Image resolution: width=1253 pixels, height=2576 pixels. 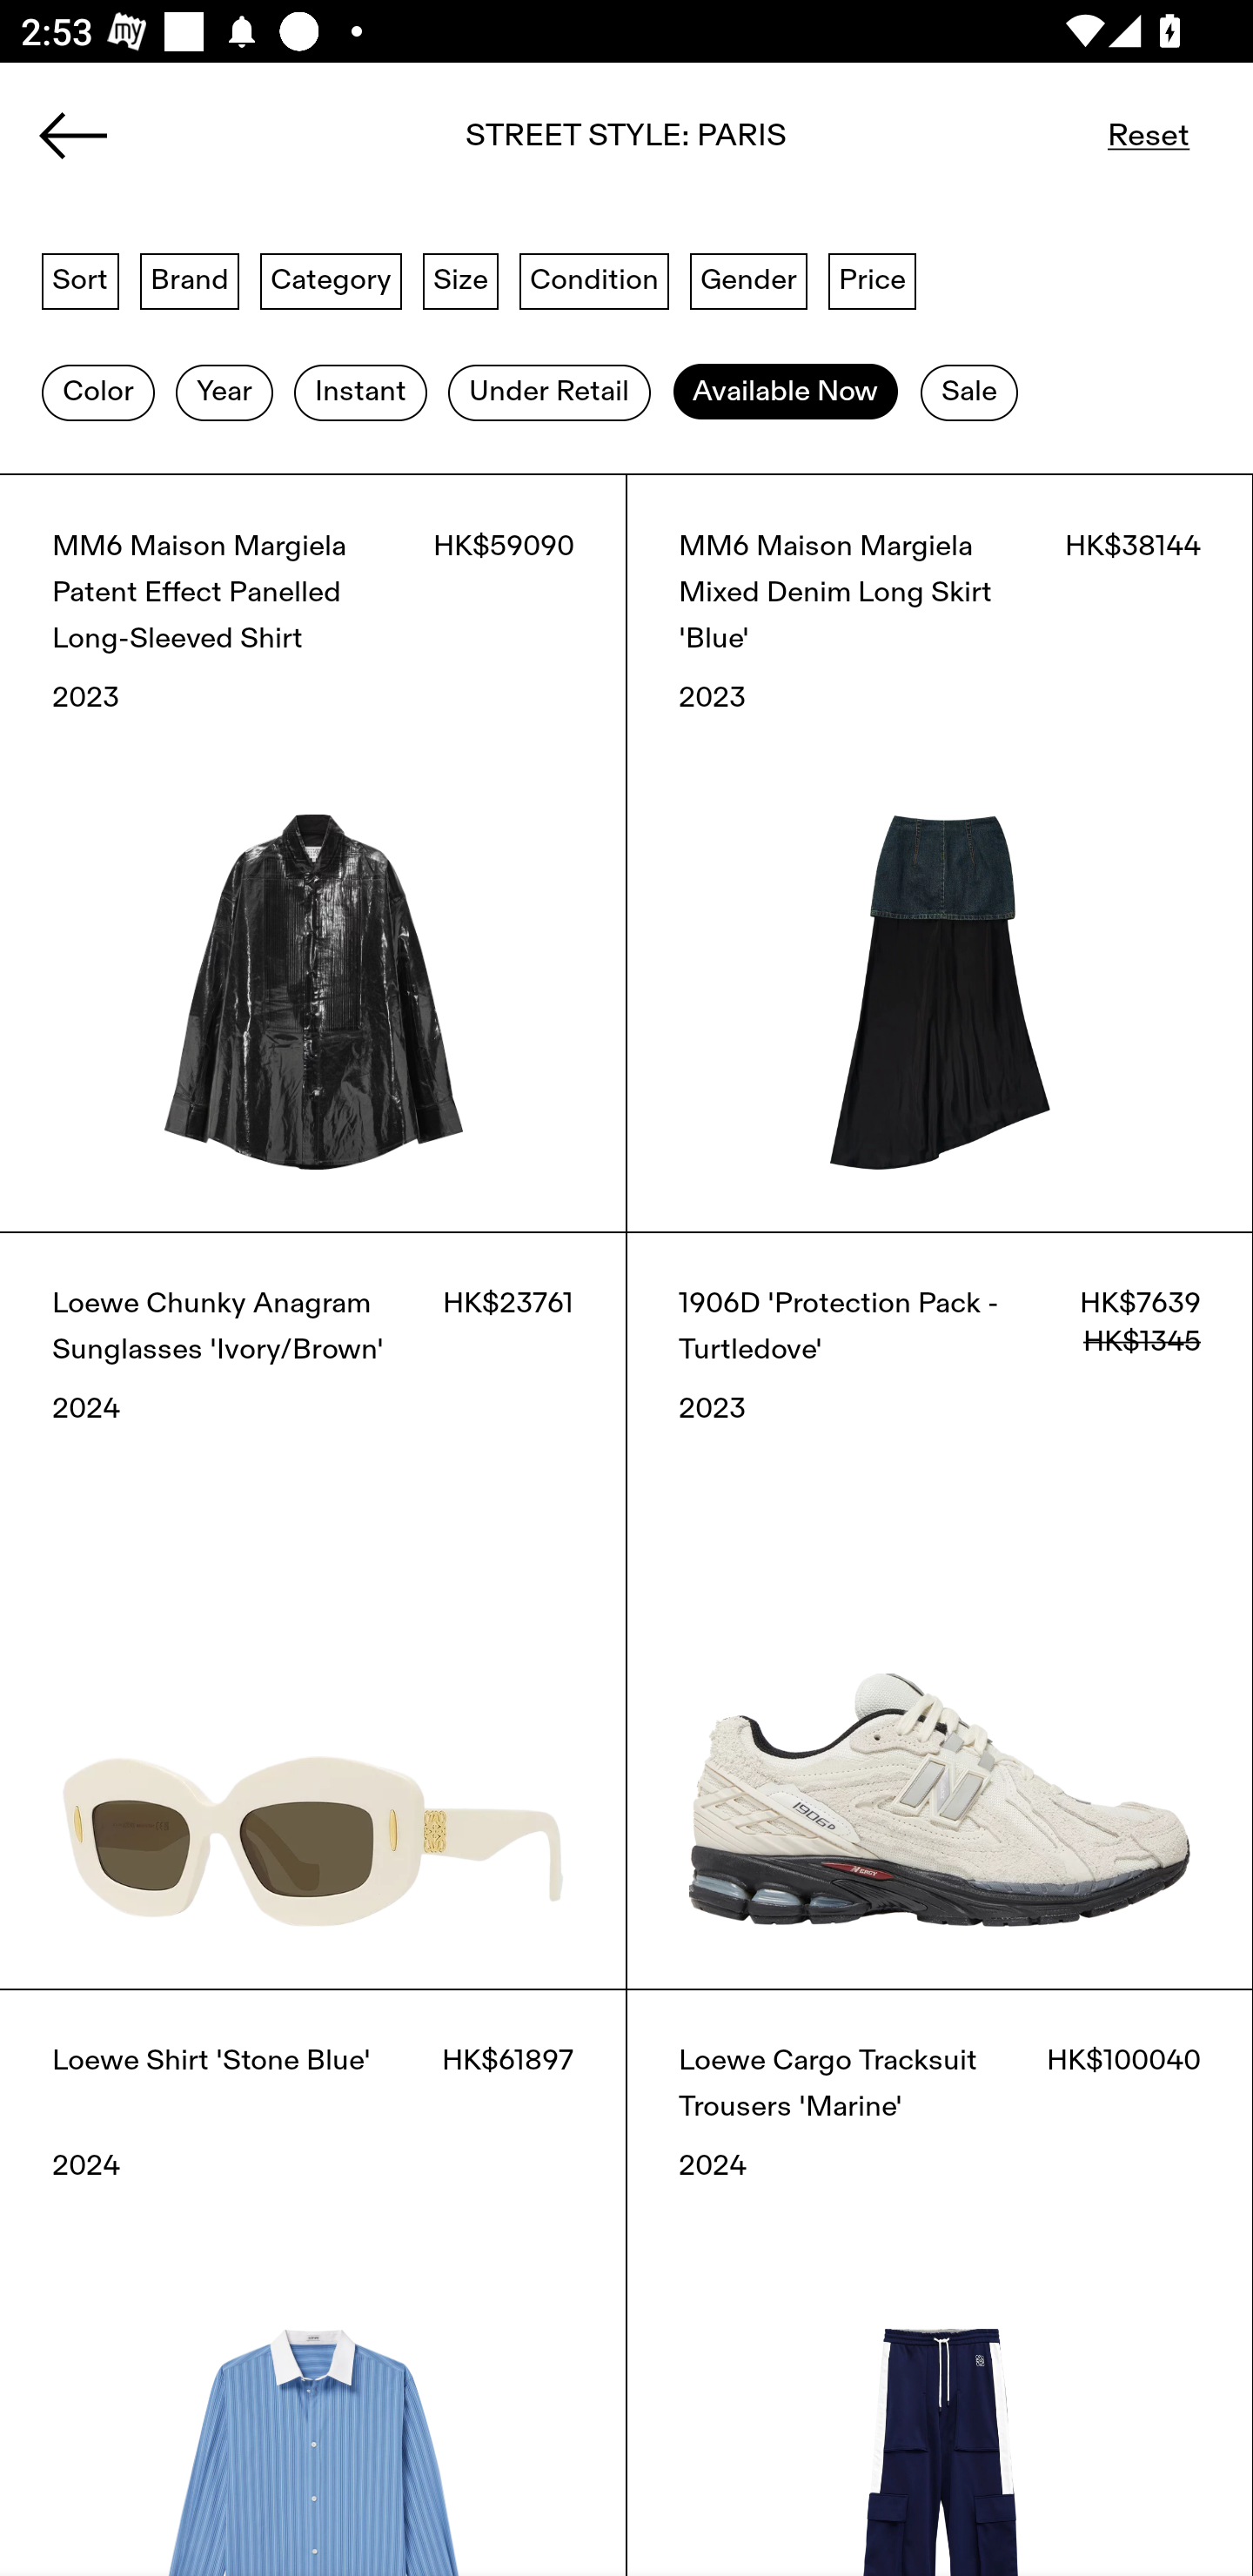 What do you see at coordinates (461, 279) in the screenshot?
I see `Size` at bounding box center [461, 279].